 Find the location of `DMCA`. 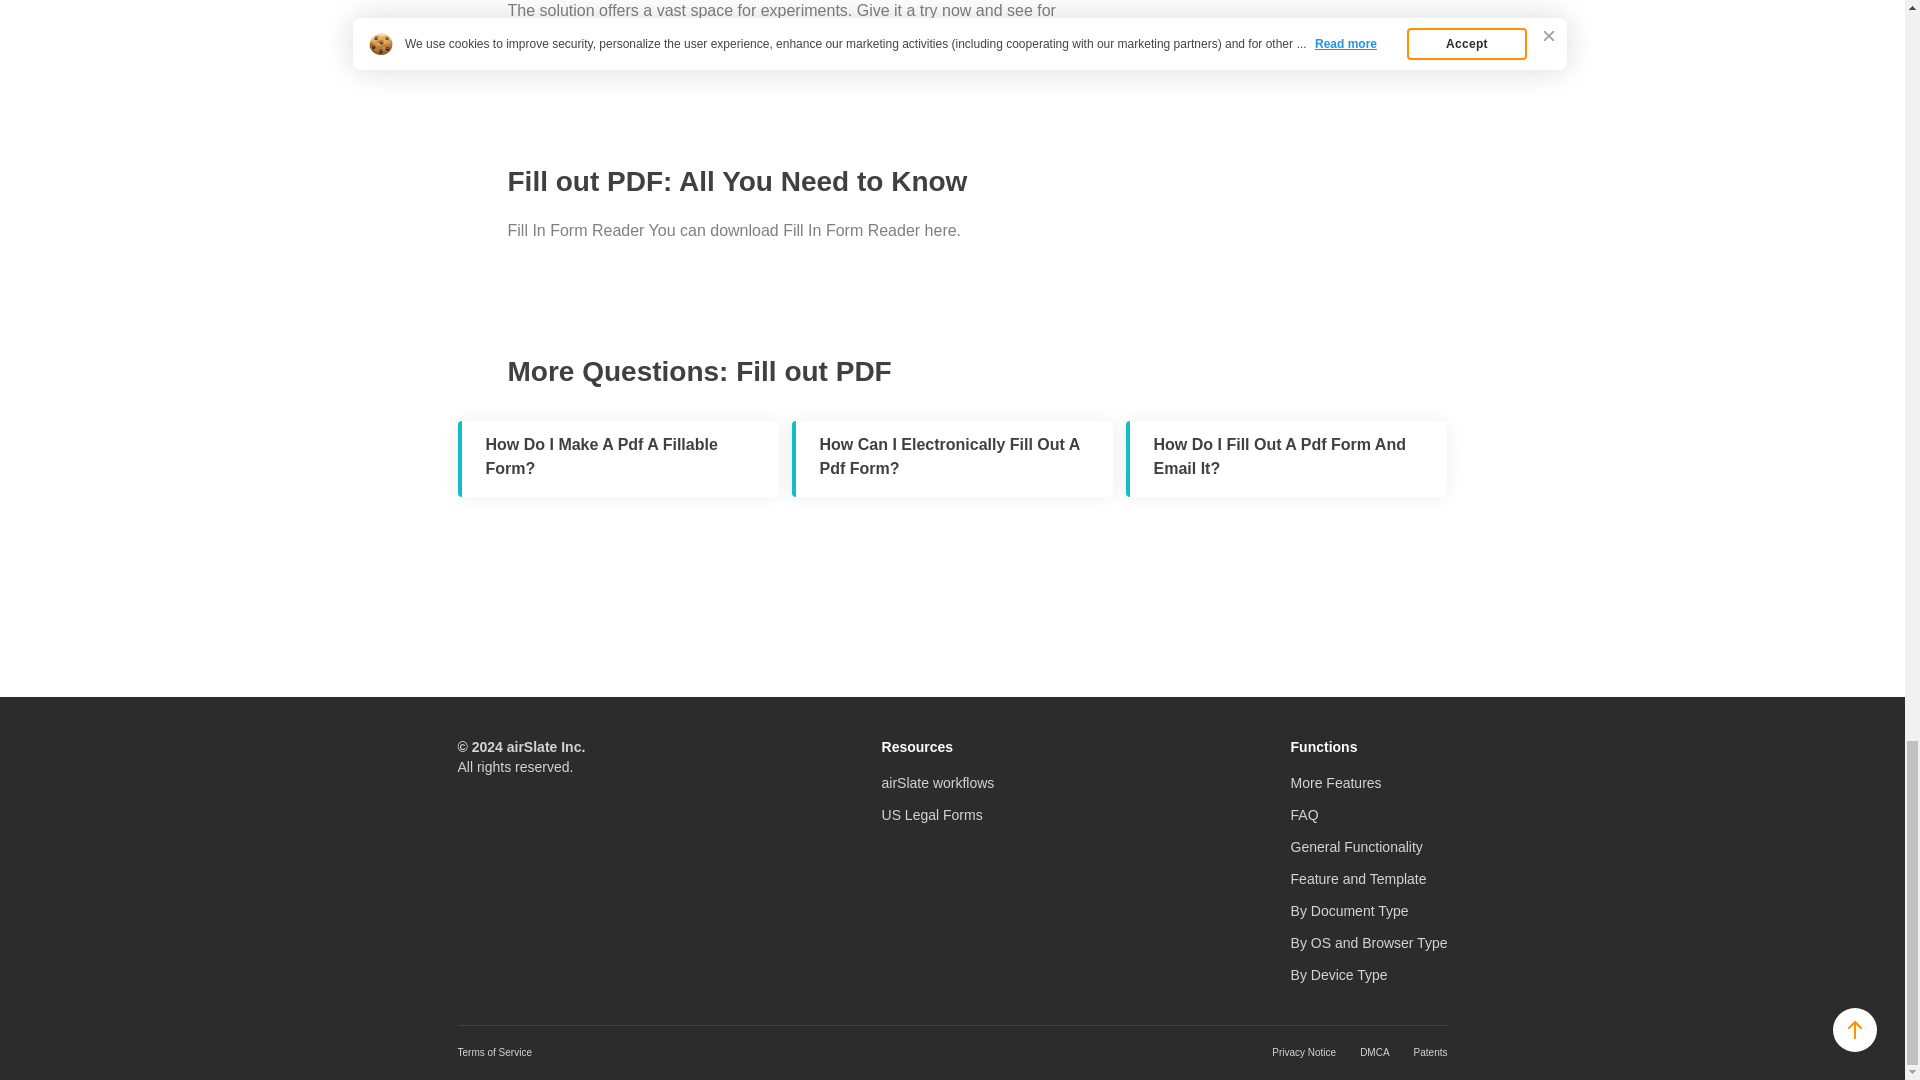

DMCA is located at coordinates (1374, 1052).